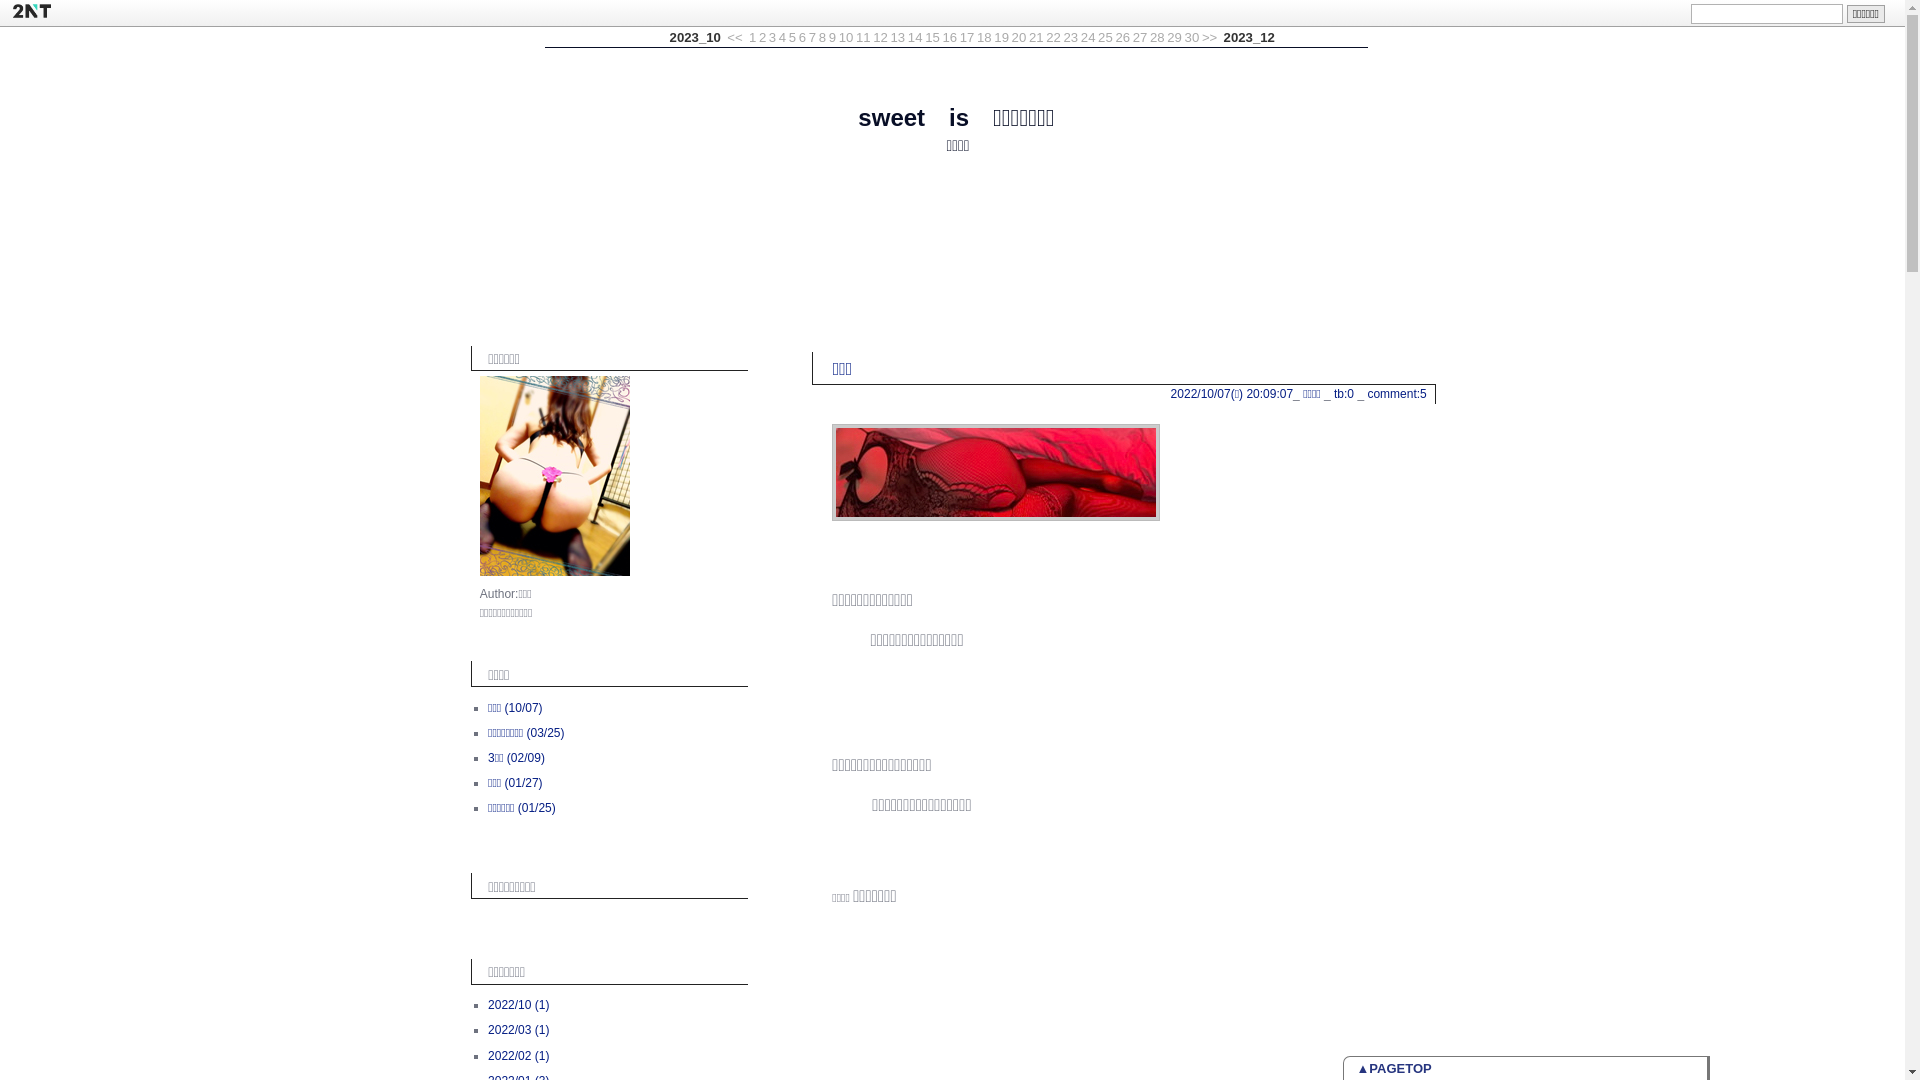 The image size is (1920, 1080). I want to click on 2022/10 (1), so click(518, 1005).